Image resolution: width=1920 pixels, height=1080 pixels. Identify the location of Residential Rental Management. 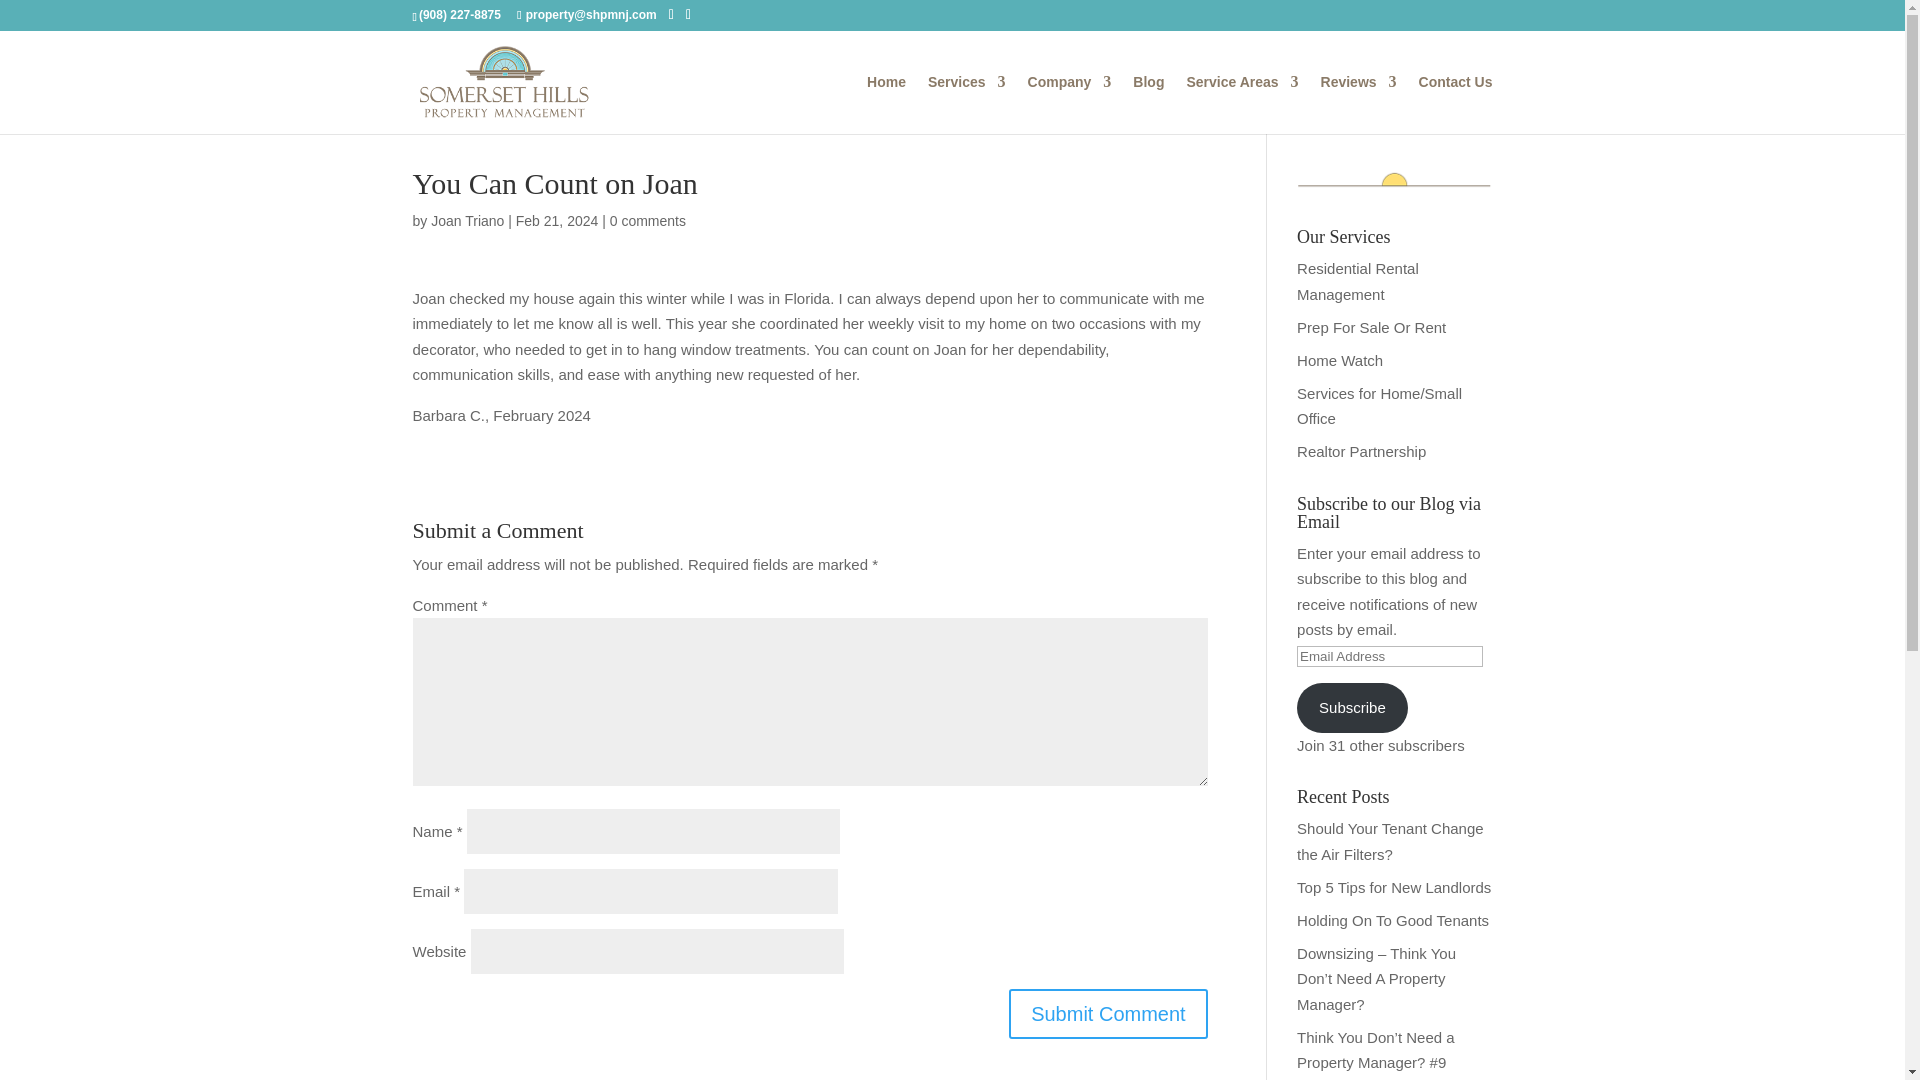
(1358, 282).